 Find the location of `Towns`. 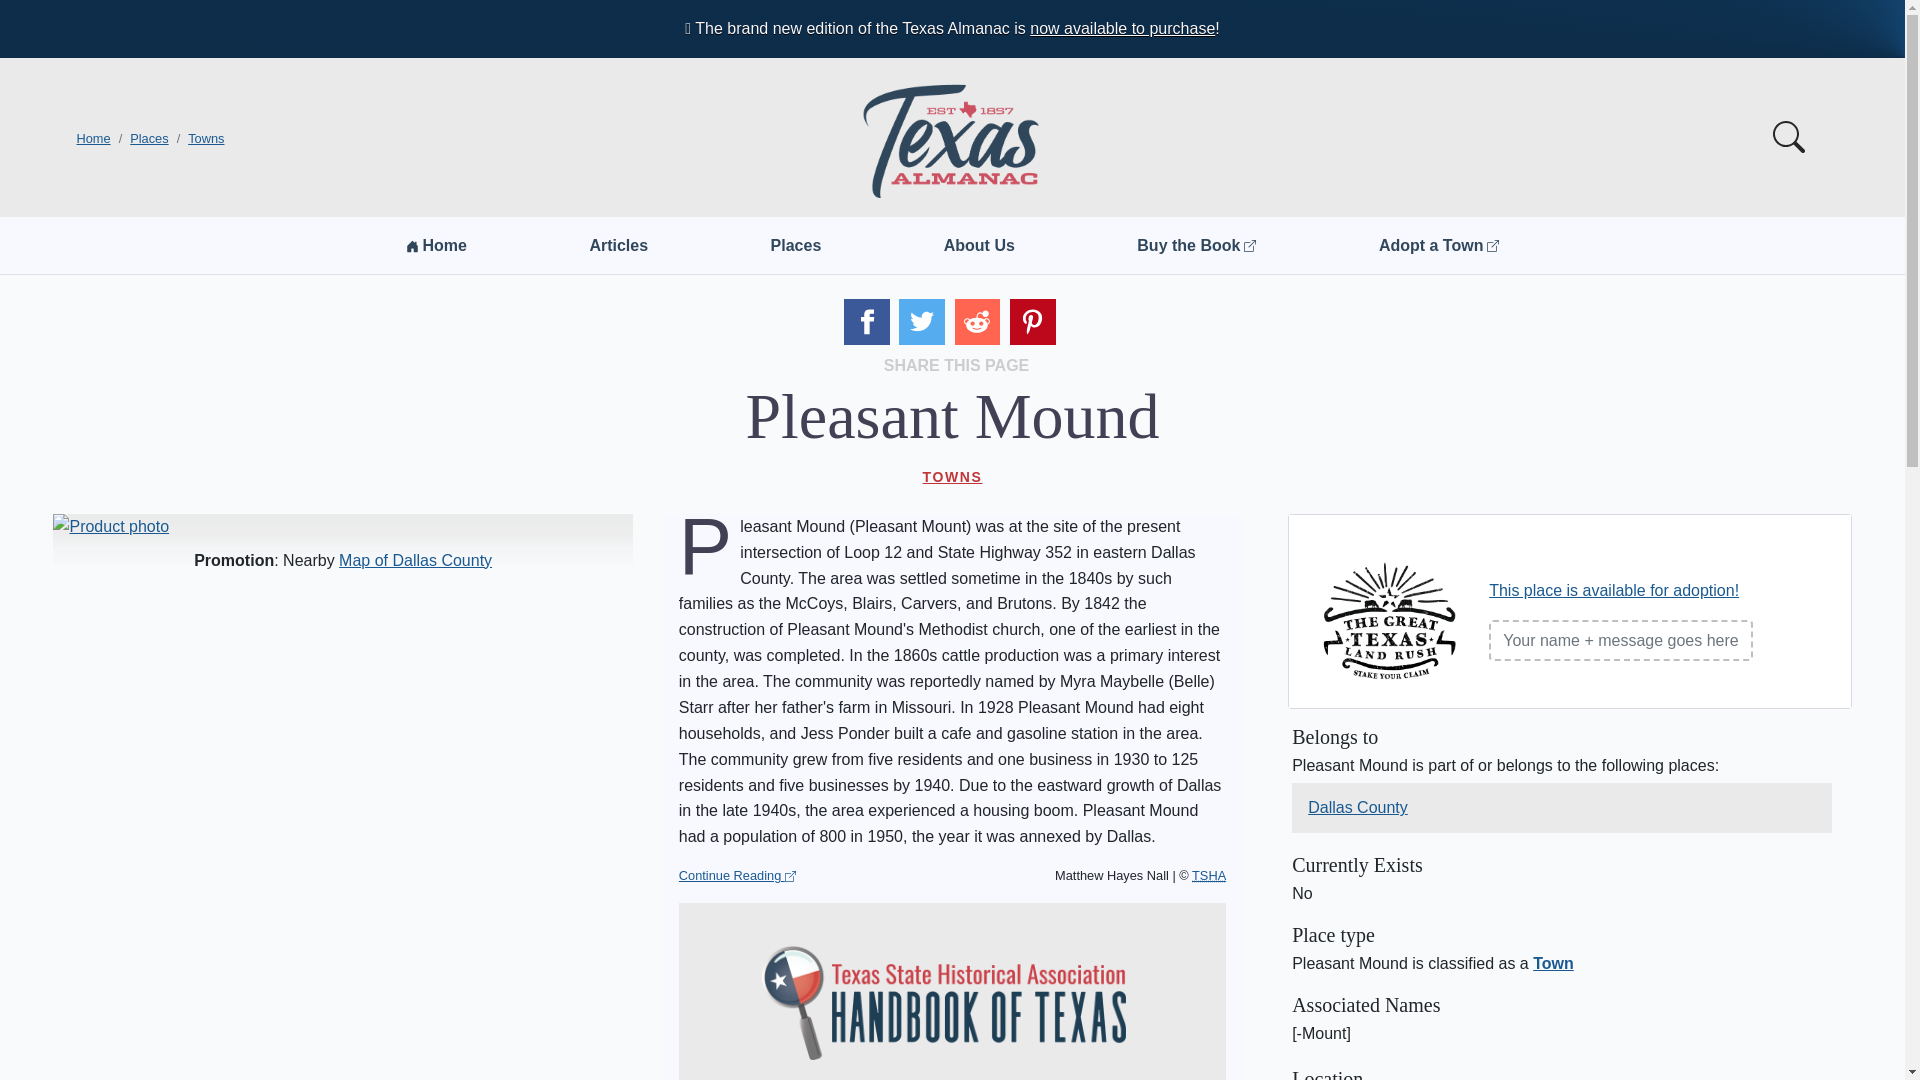

Towns is located at coordinates (206, 139).